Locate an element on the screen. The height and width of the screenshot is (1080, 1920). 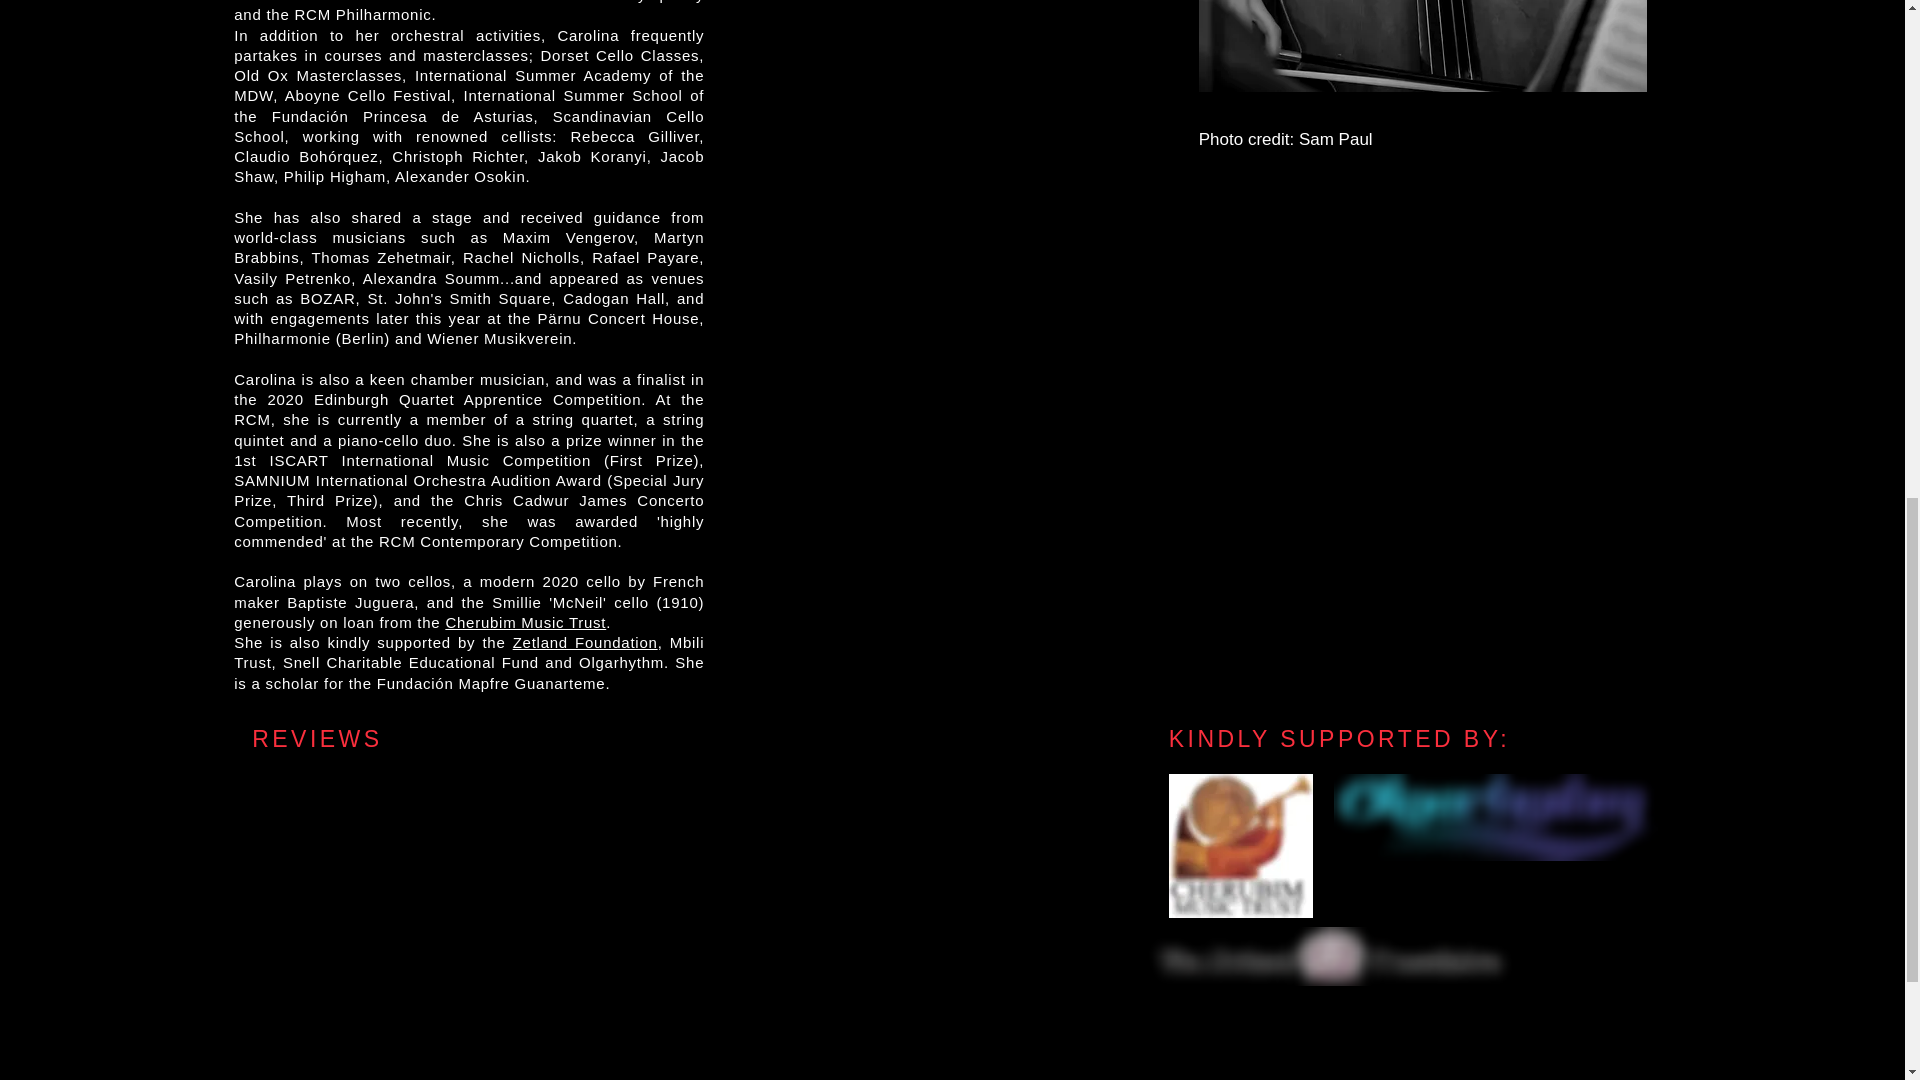
, Mbili Trust, Snell Charitable Educational Fund is located at coordinates (469, 652).